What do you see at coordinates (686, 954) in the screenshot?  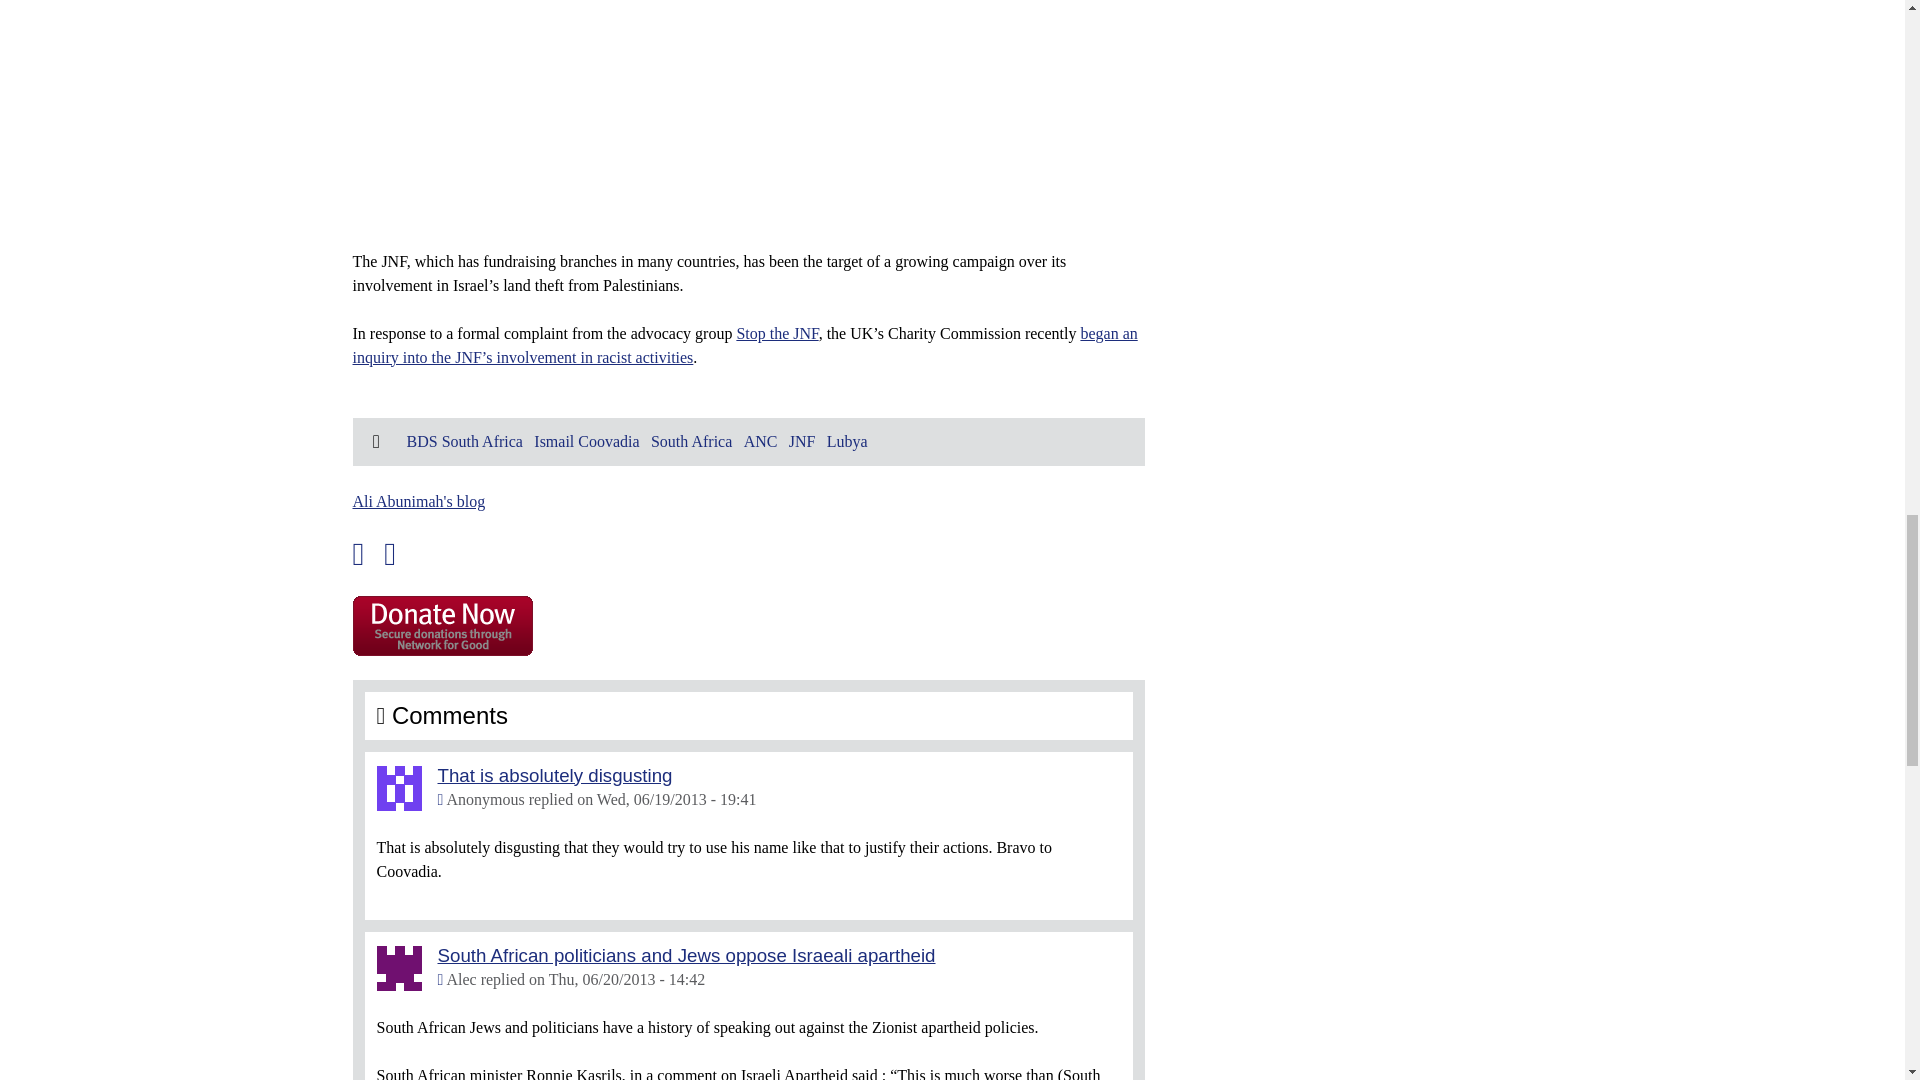 I see `South African politicians and Jews oppose Israeali apartheid` at bounding box center [686, 954].